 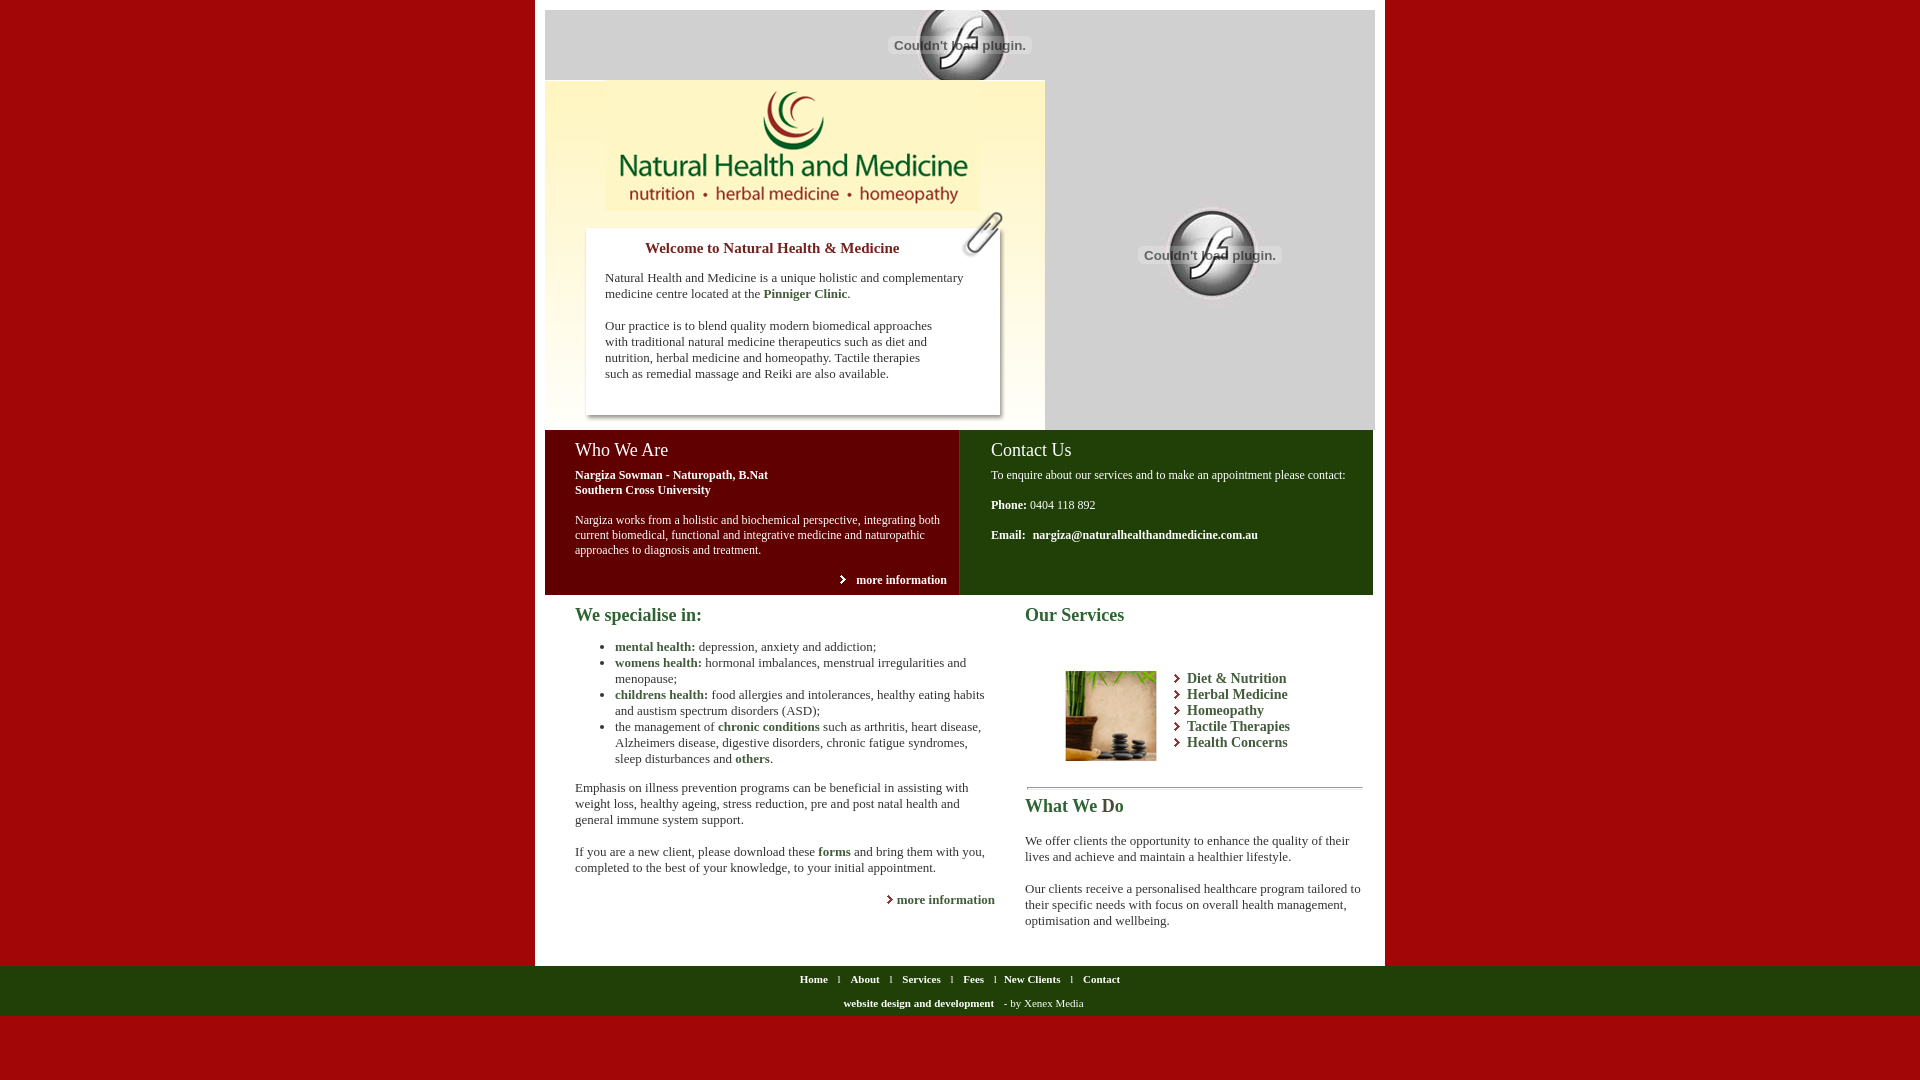 I want to click on more information, so click(x=946, y=900).